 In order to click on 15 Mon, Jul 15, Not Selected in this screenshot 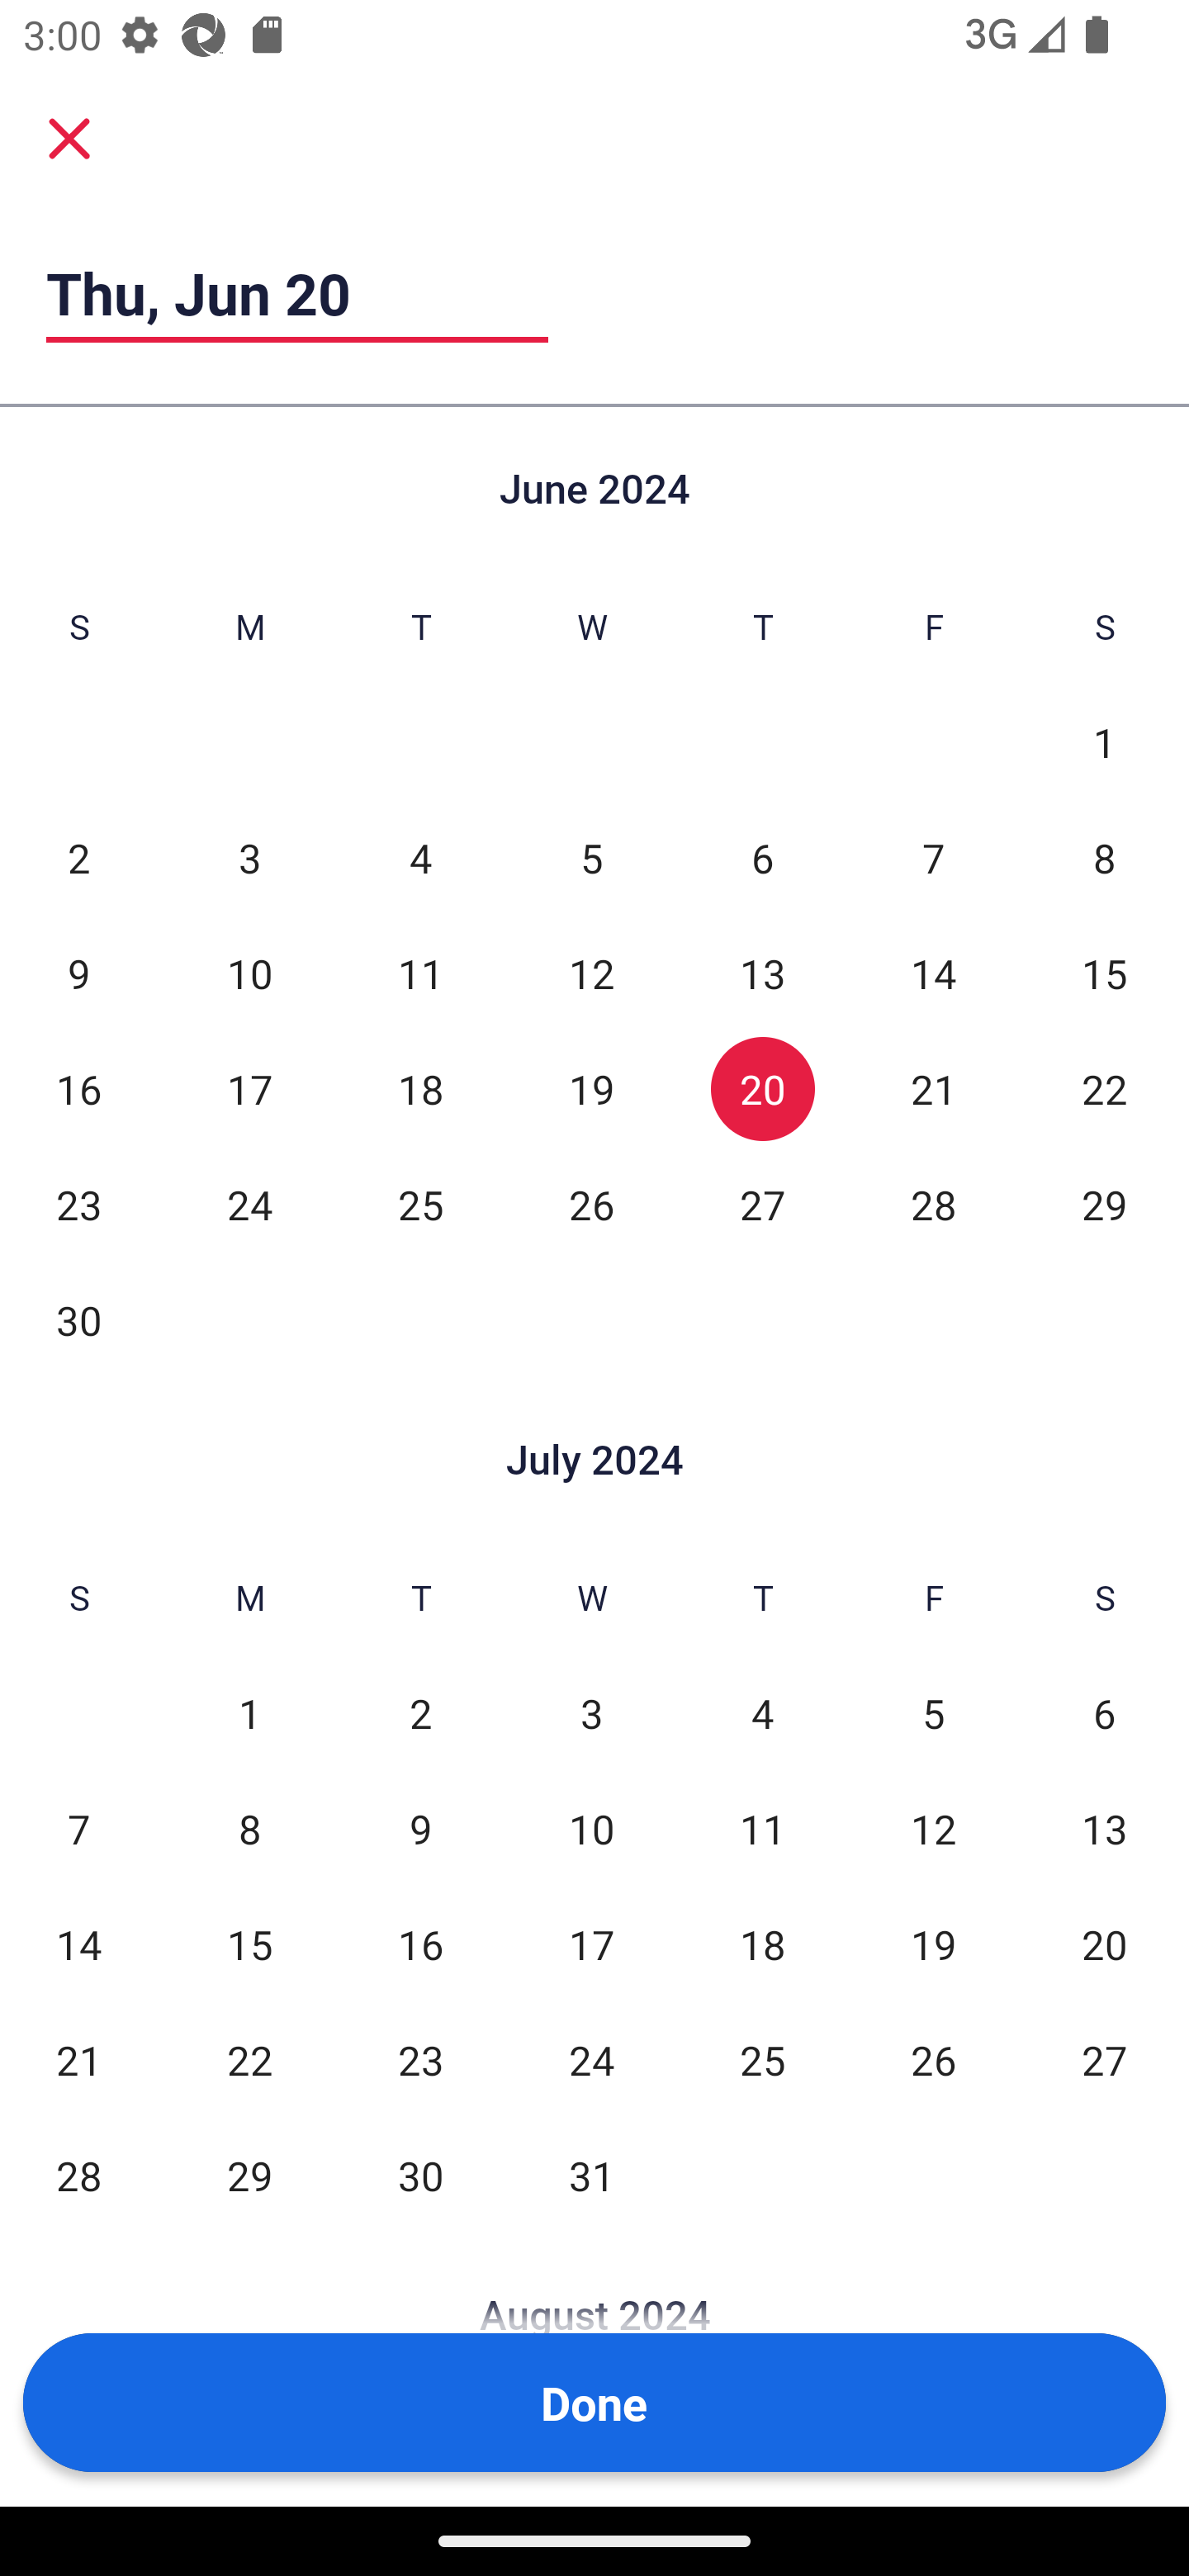, I will do `click(249, 1944)`.